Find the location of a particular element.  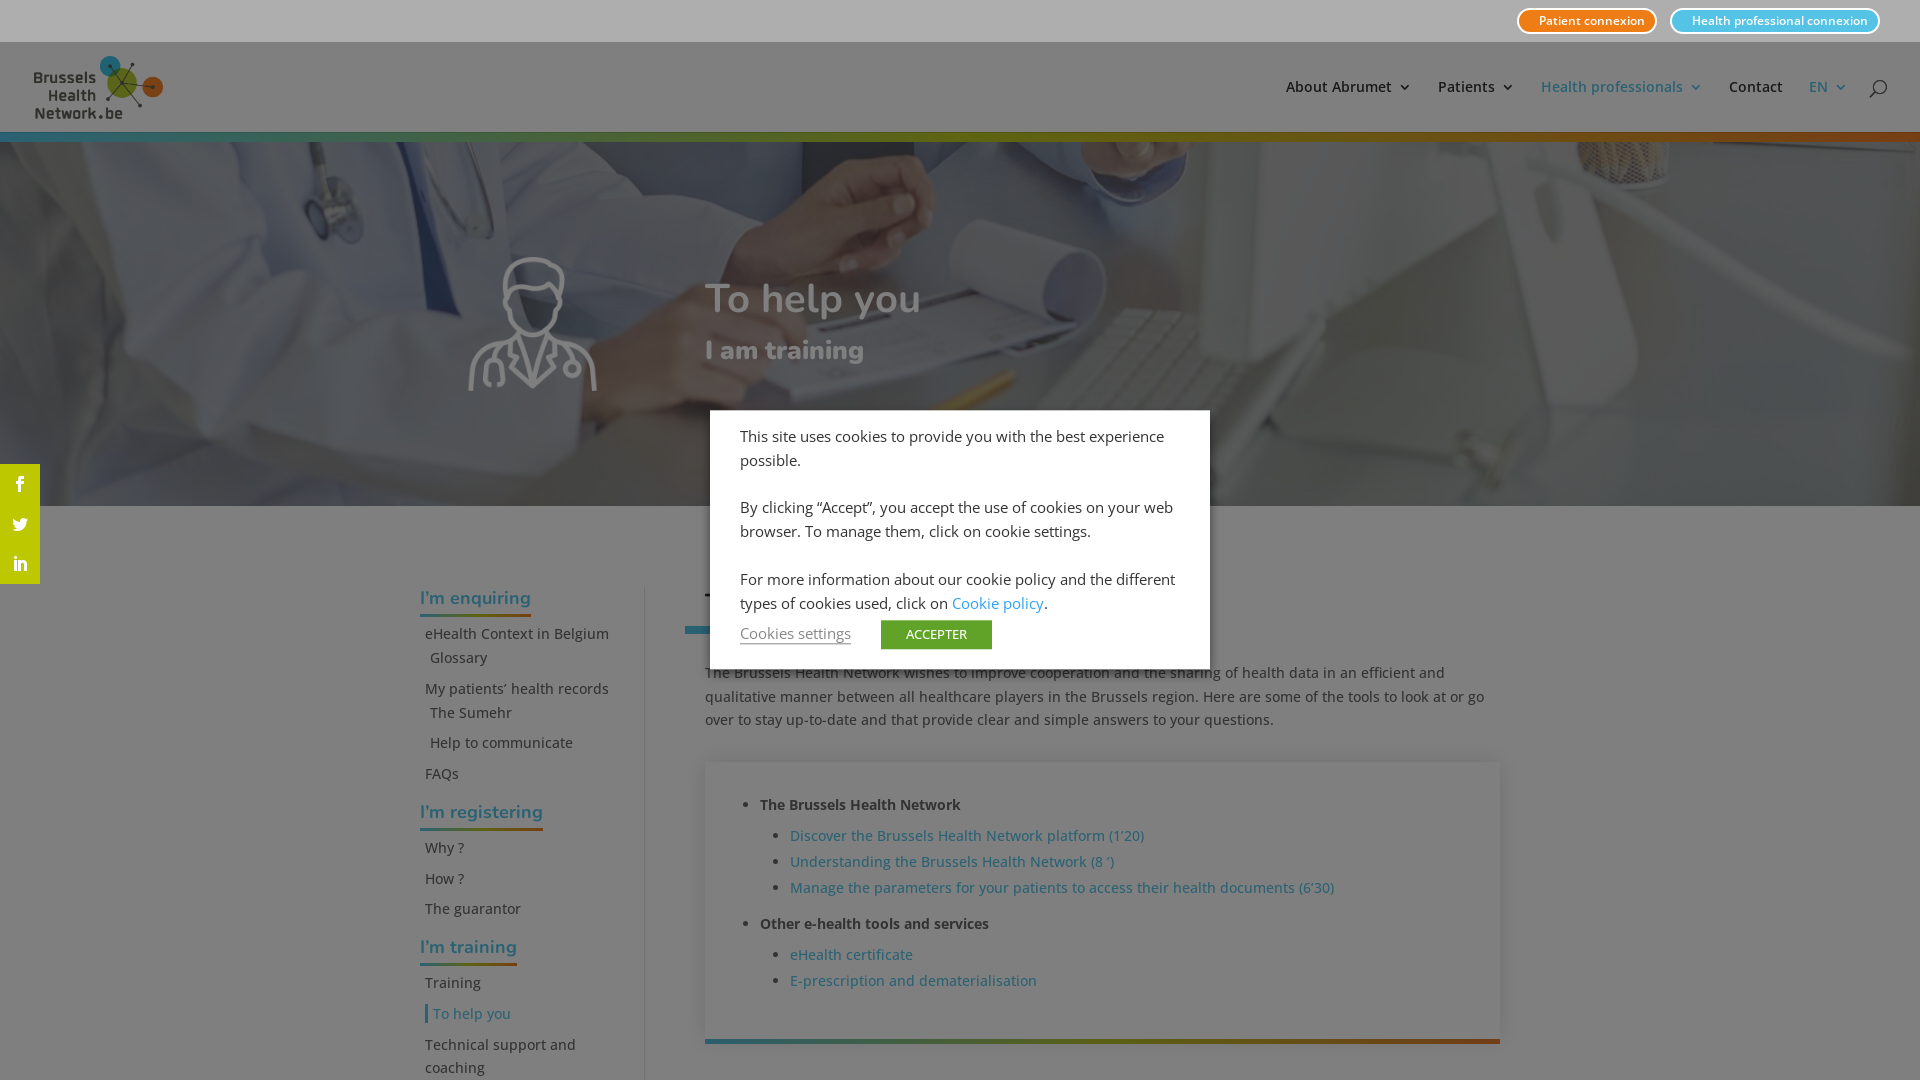

To help you is located at coordinates (468, 1014).